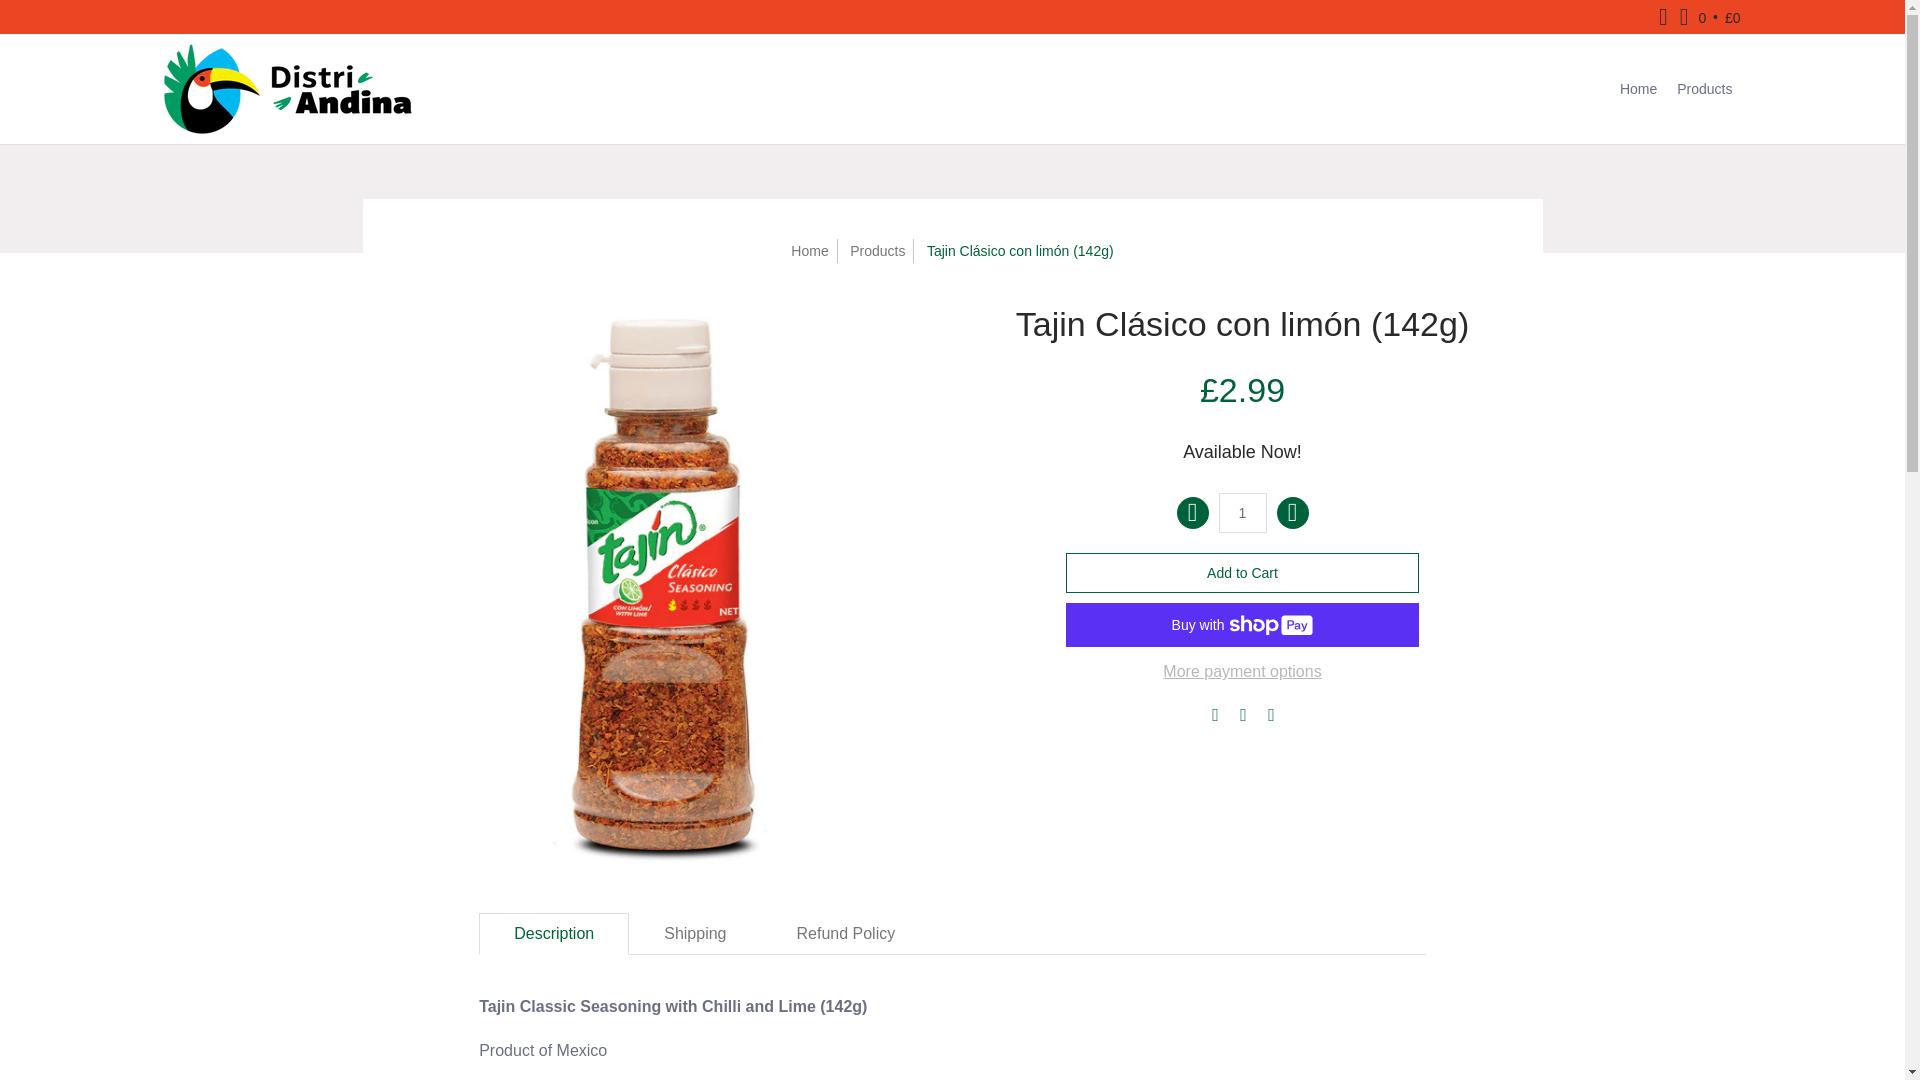  What do you see at coordinates (1638, 88) in the screenshot?
I see `Home` at bounding box center [1638, 88].